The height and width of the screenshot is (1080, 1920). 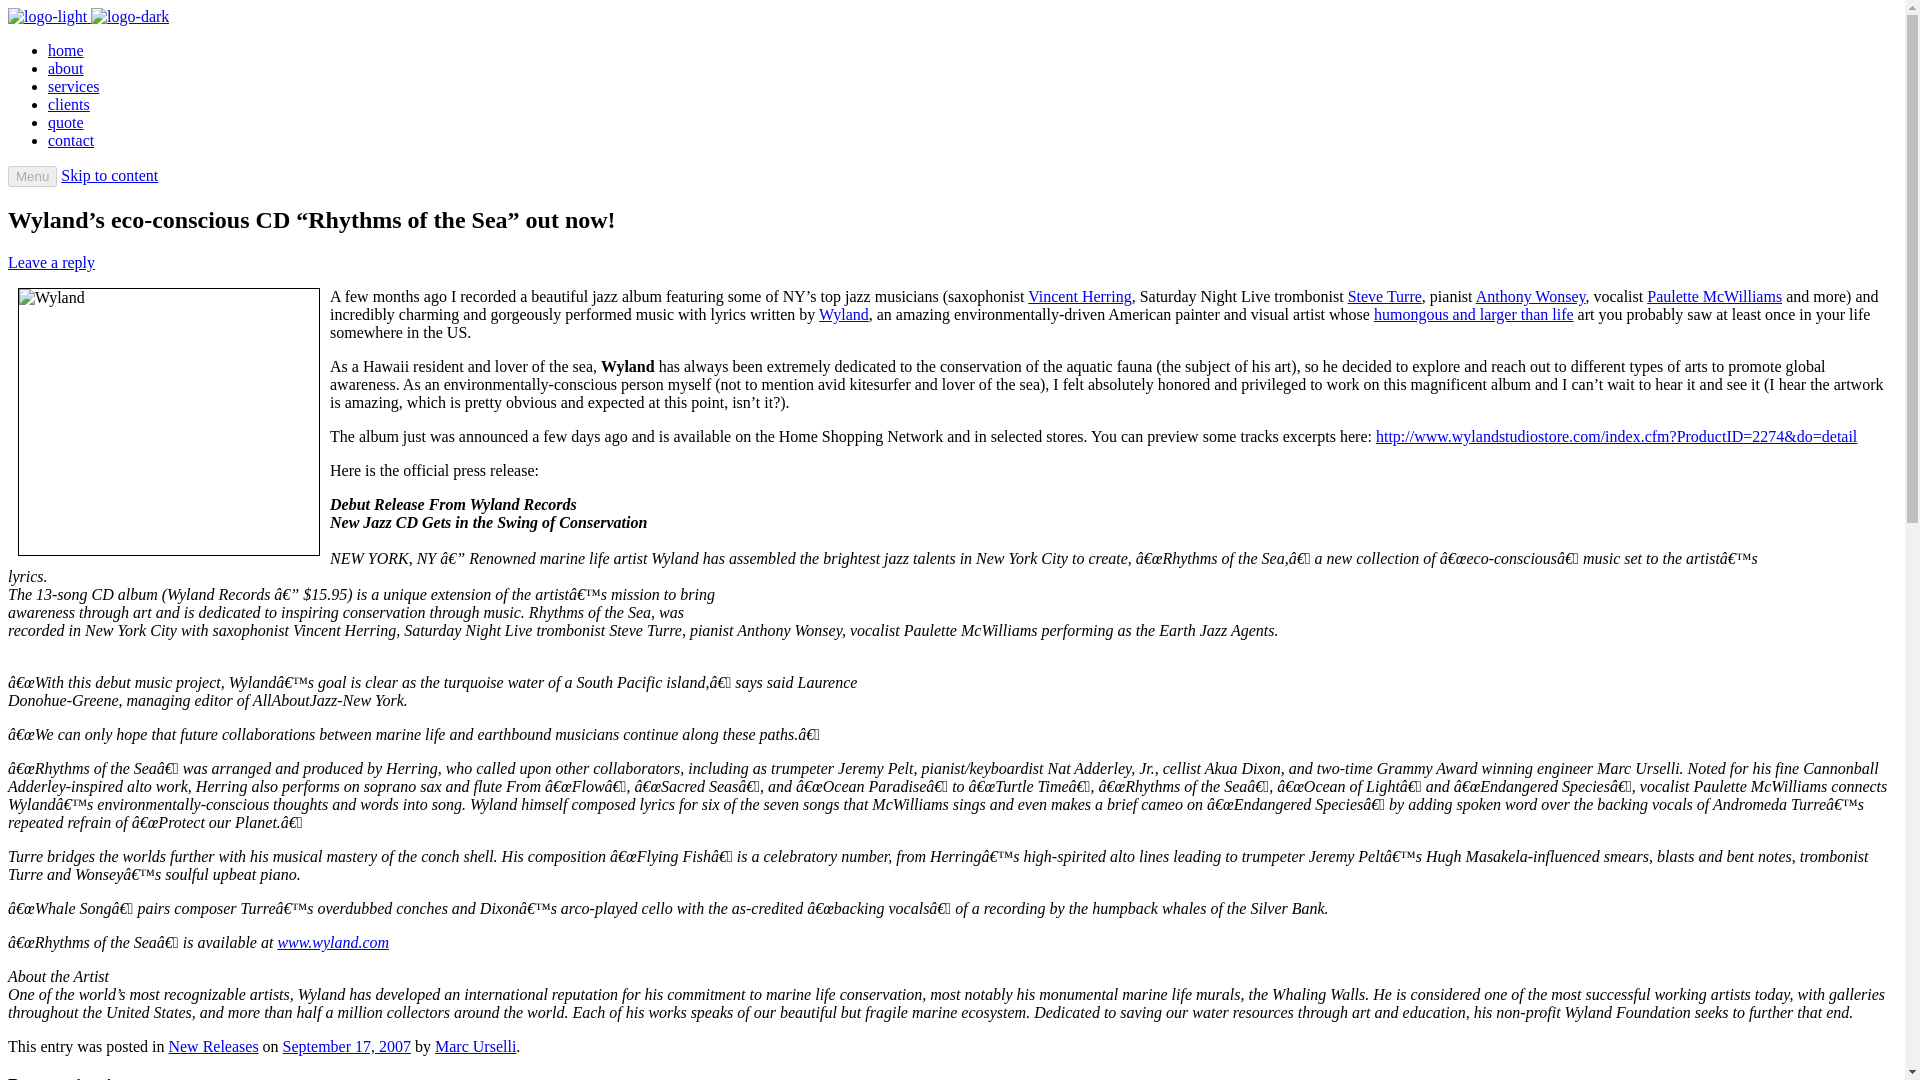 What do you see at coordinates (212, 1046) in the screenshot?
I see `New Releases` at bounding box center [212, 1046].